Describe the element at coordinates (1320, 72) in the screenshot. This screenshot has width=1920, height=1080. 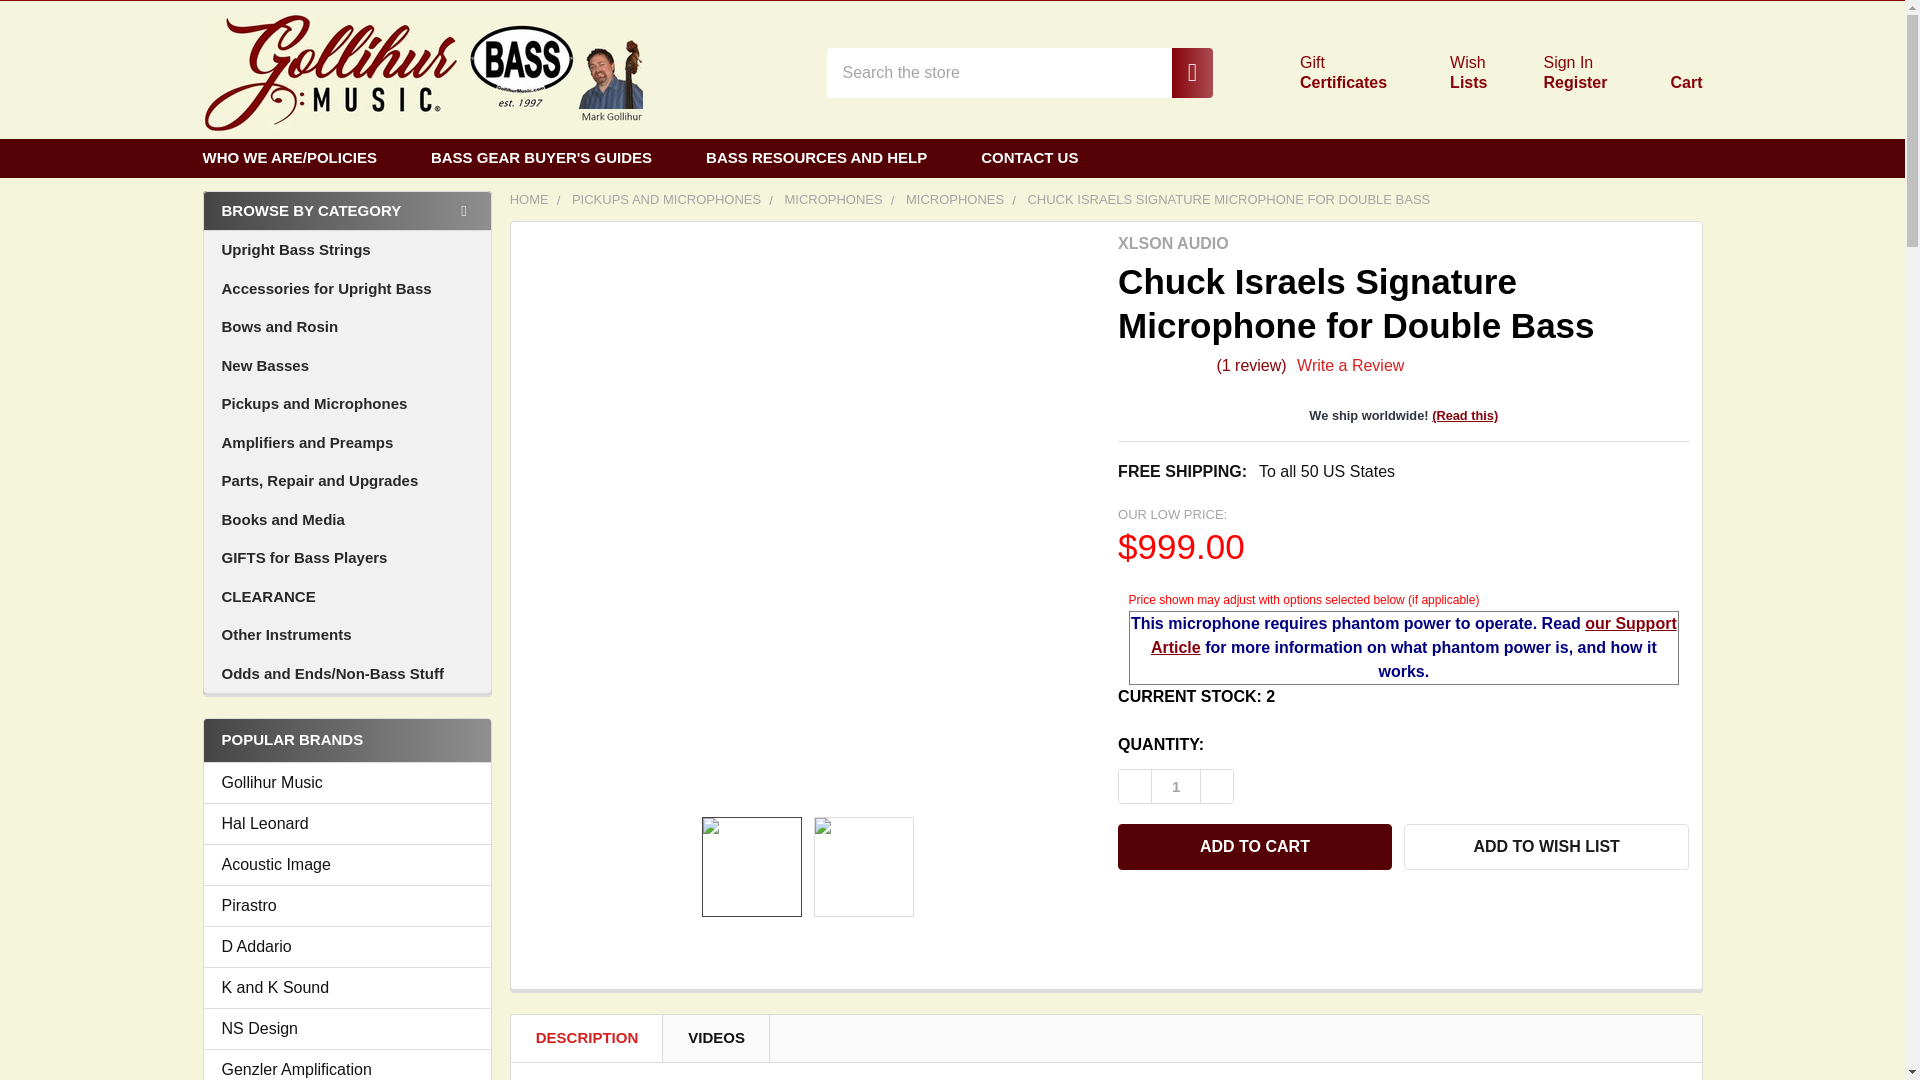
I see `Gollihur Music` at that location.